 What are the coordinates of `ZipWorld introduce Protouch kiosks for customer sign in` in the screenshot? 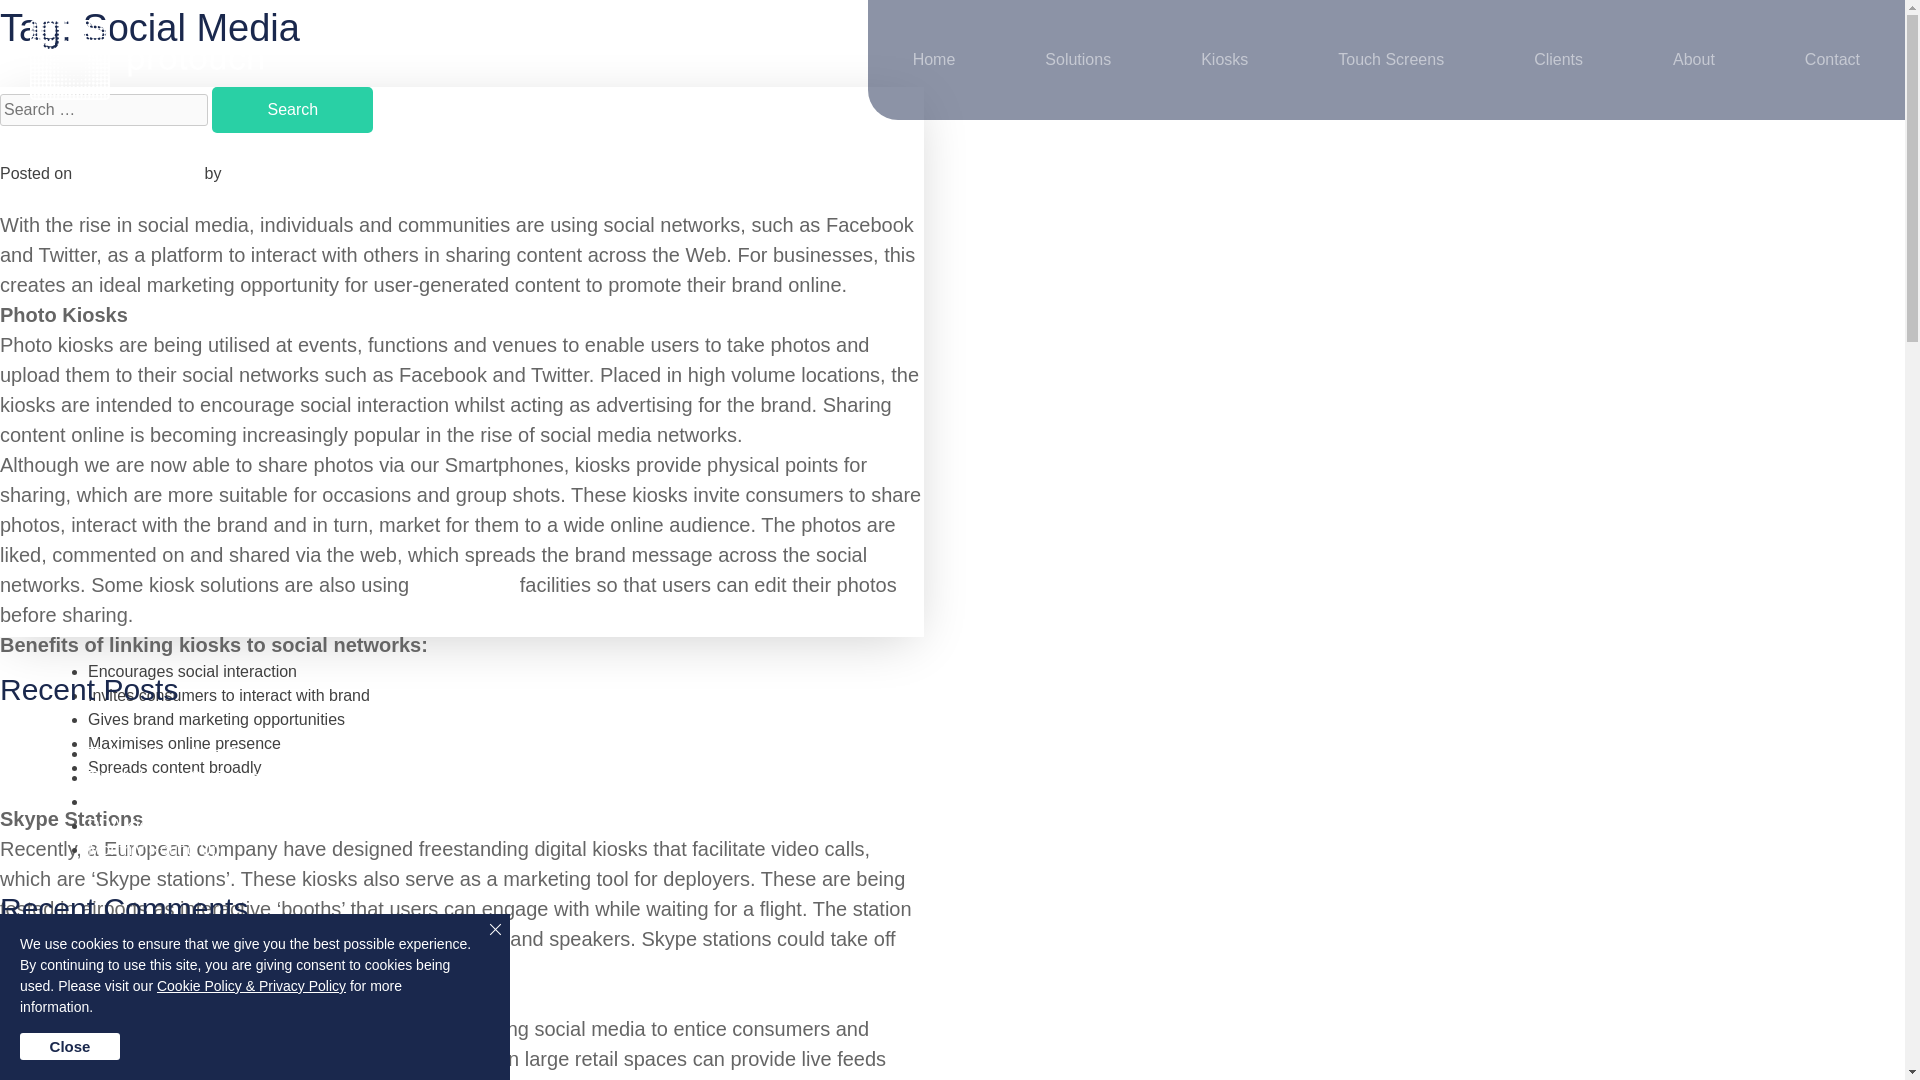 It's located at (286, 754).